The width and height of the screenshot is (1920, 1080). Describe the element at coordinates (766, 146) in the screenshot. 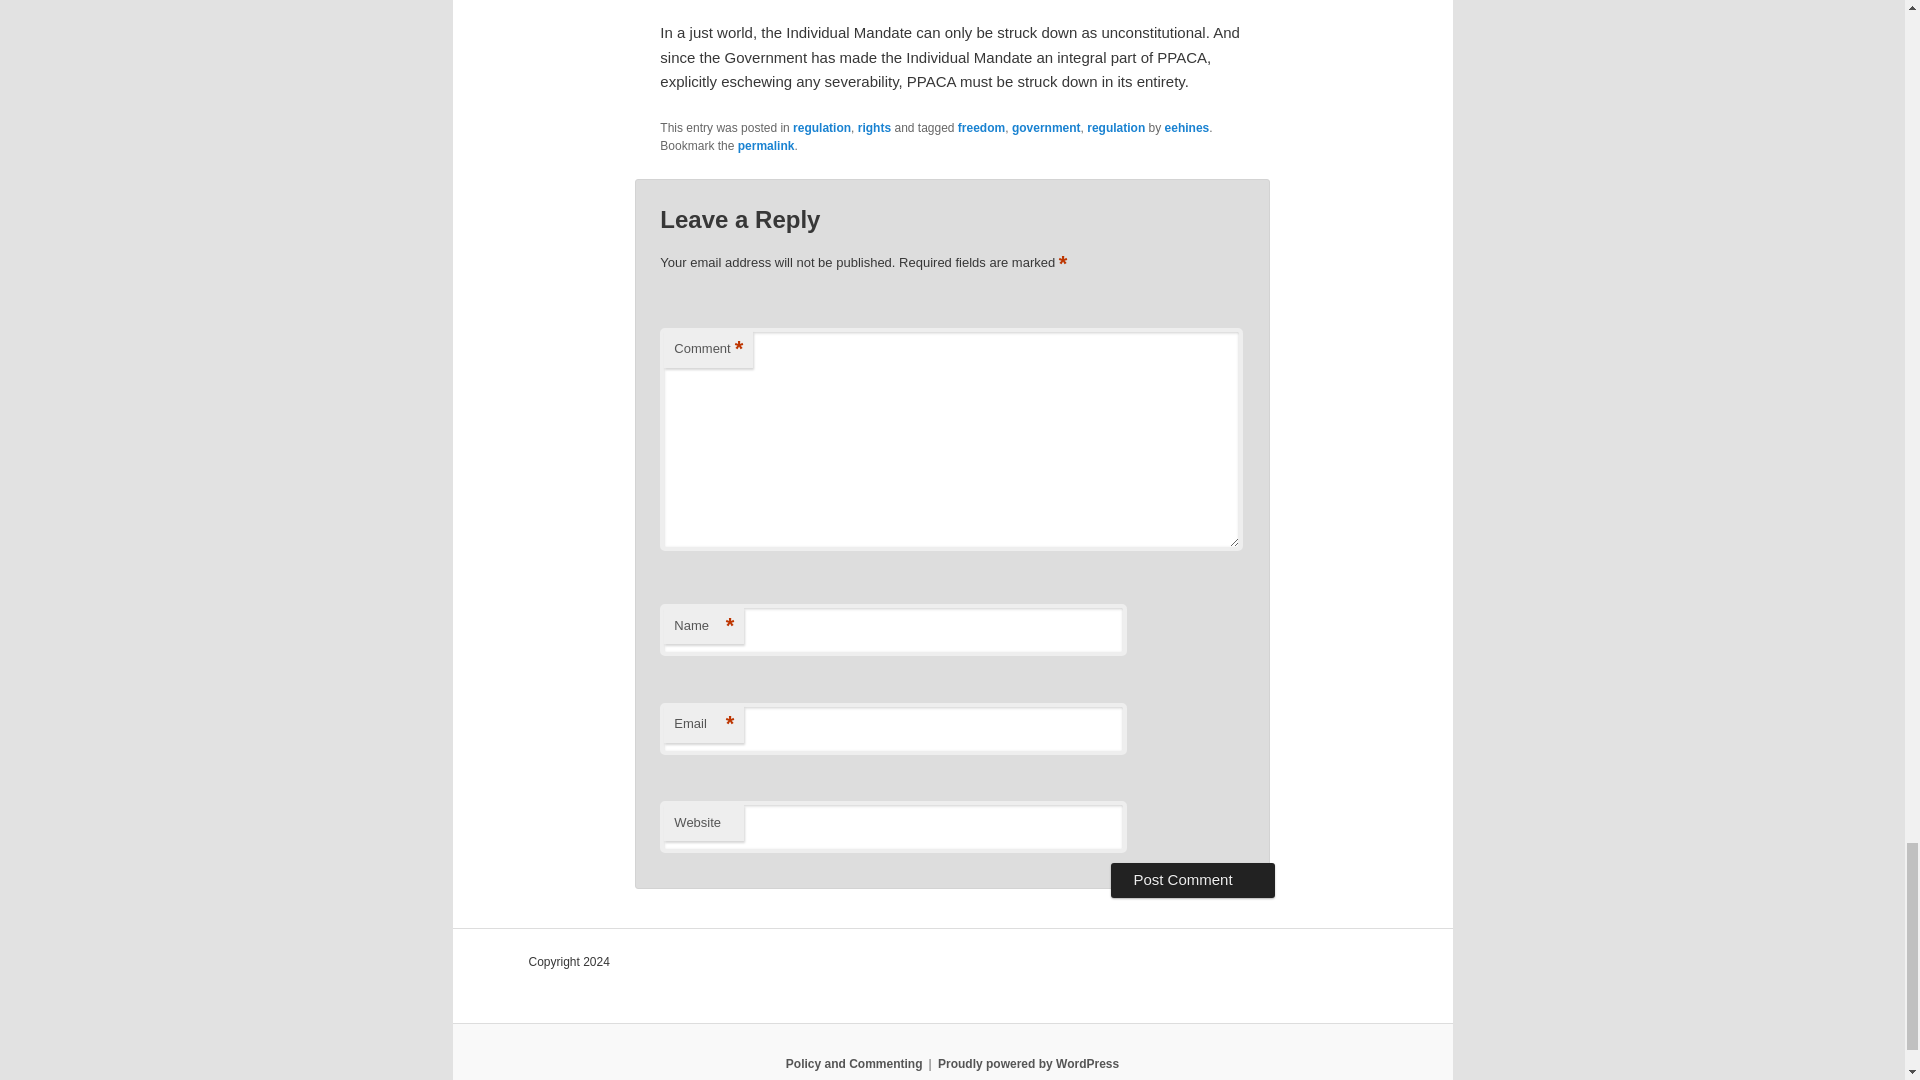

I see `permalink` at that location.